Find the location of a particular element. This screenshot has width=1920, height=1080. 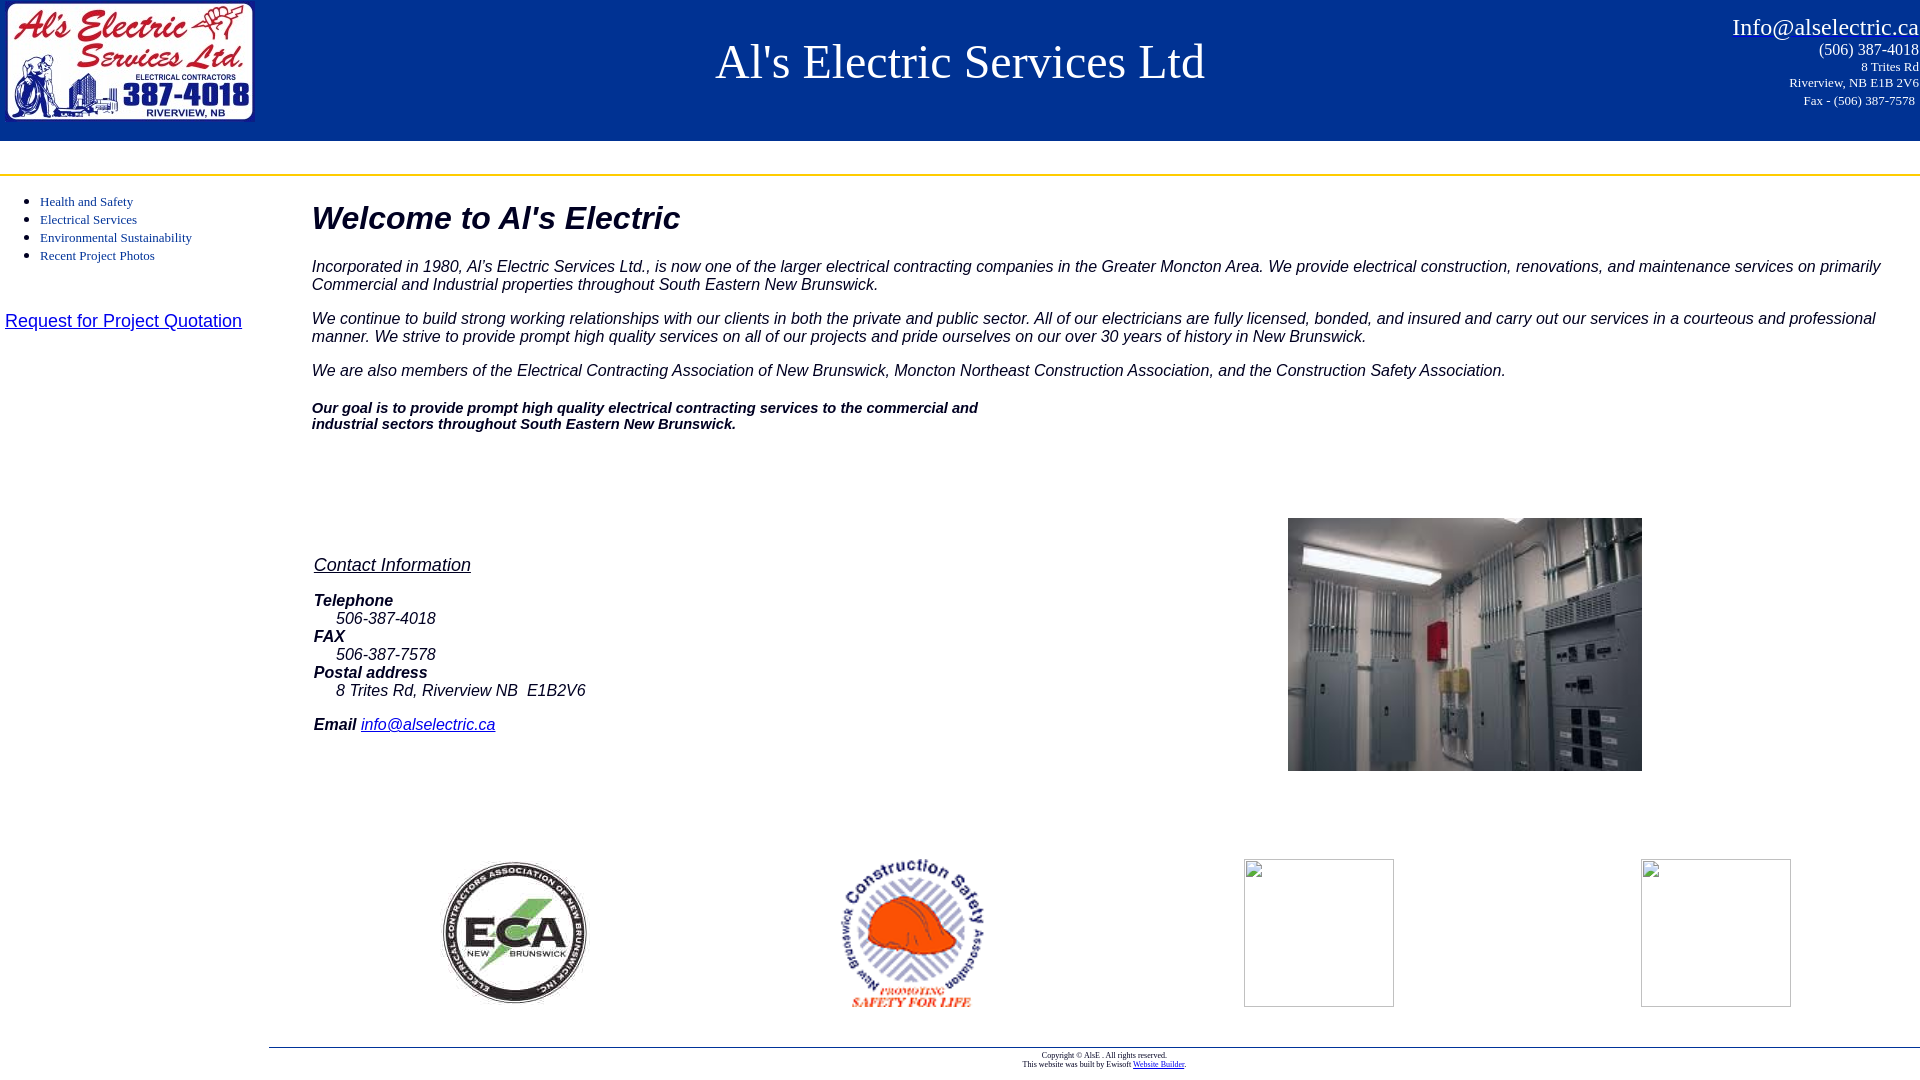

Electrical Services is located at coordinates (88, 220).